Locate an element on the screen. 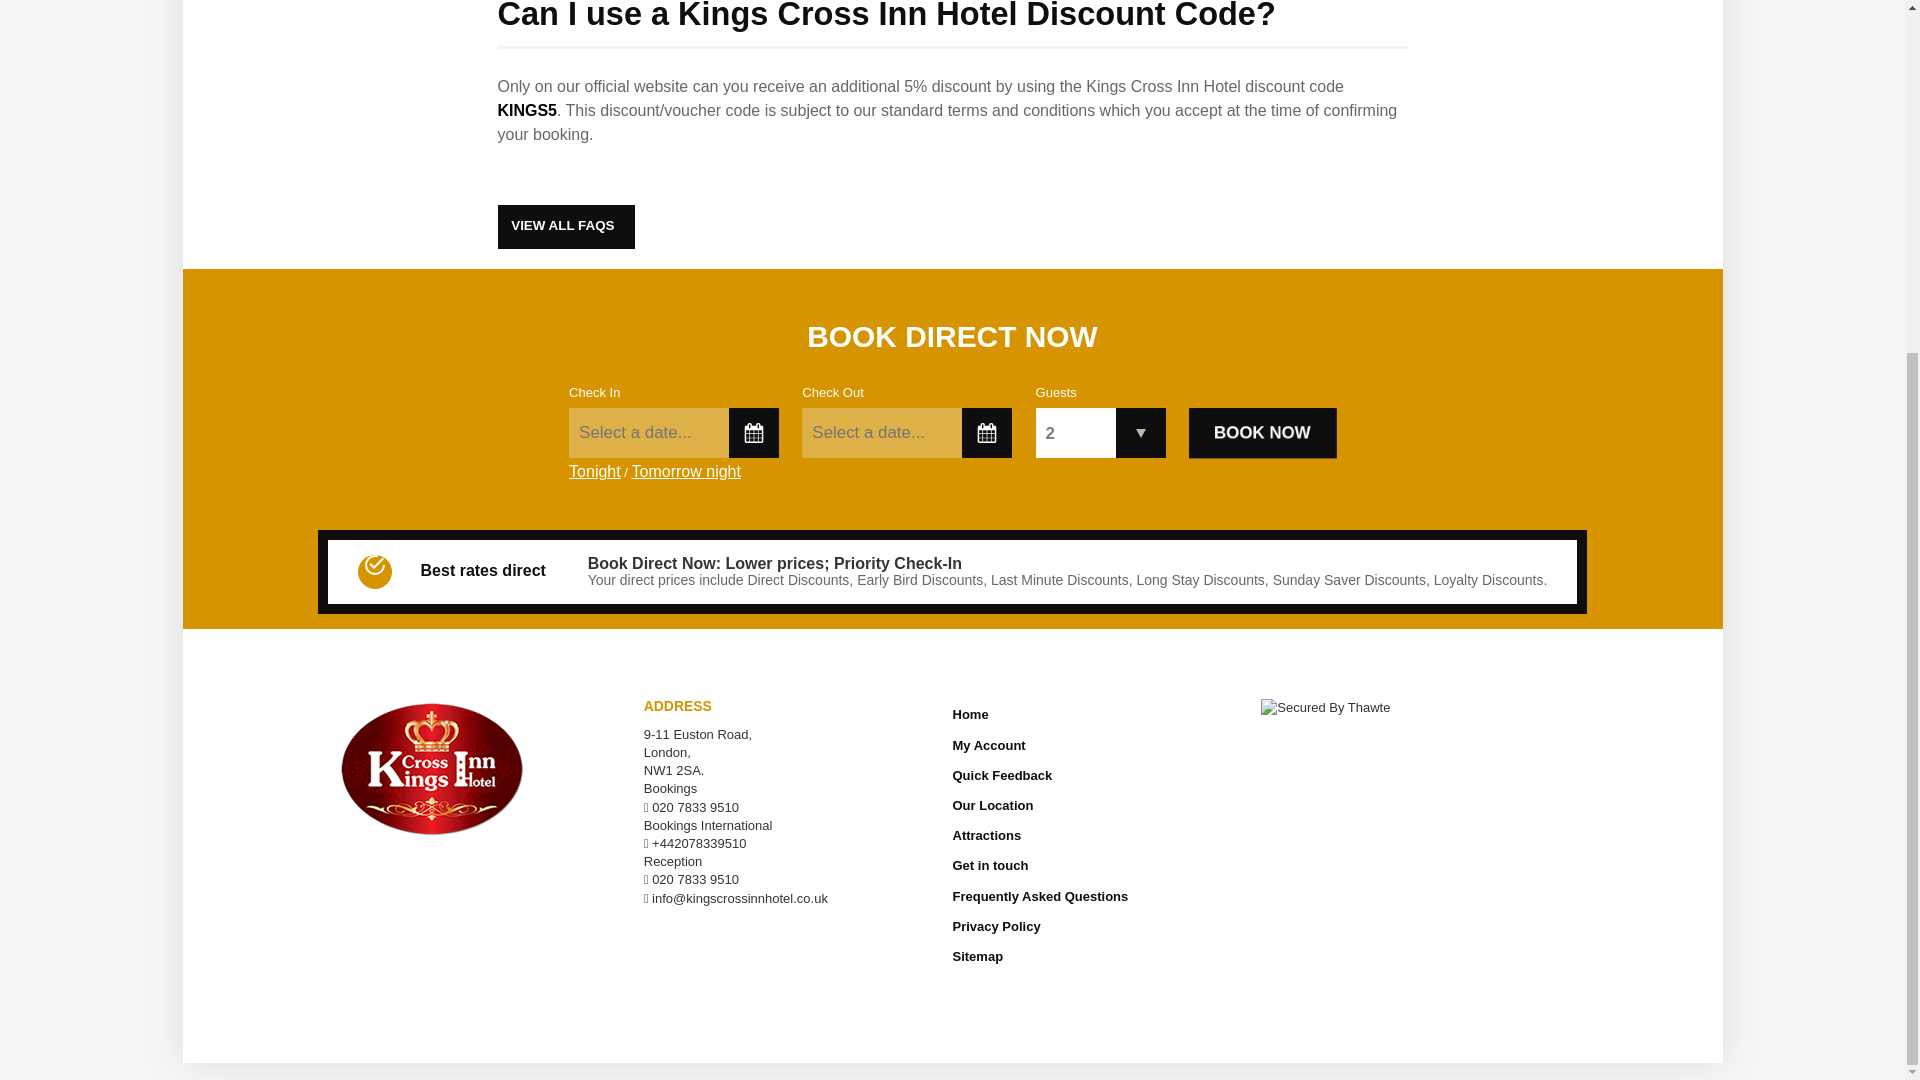 This screenshot has height=1080, width=1920. Privacy Policy is located at coordinates (1099, 926).